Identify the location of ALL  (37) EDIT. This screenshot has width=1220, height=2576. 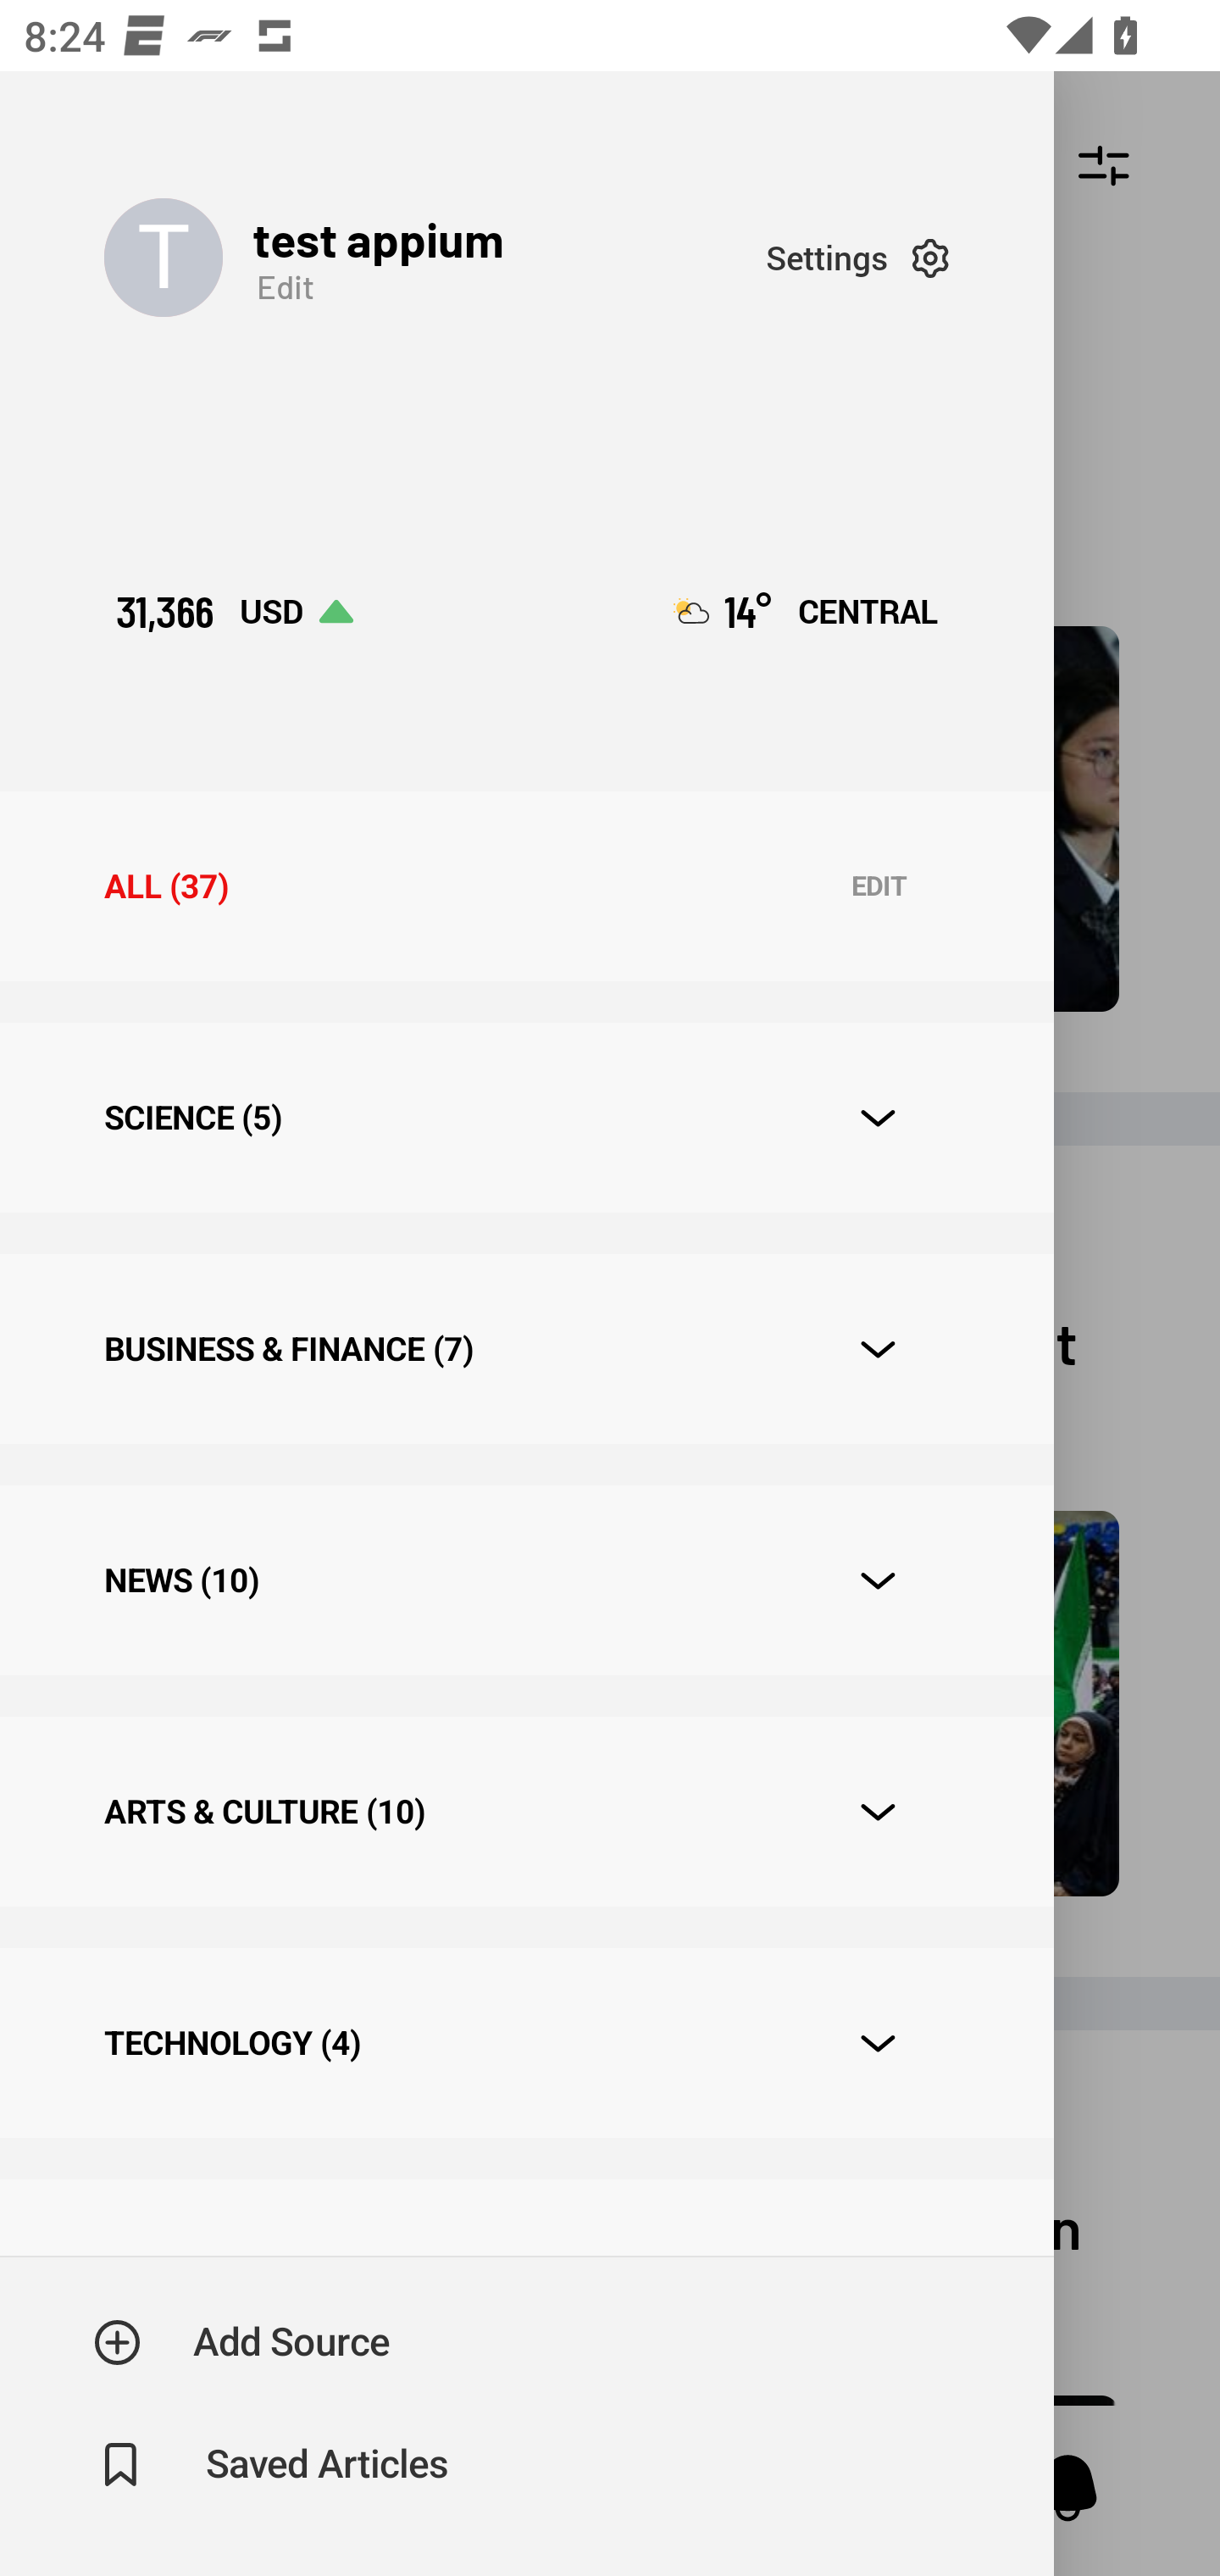
(526, 886).